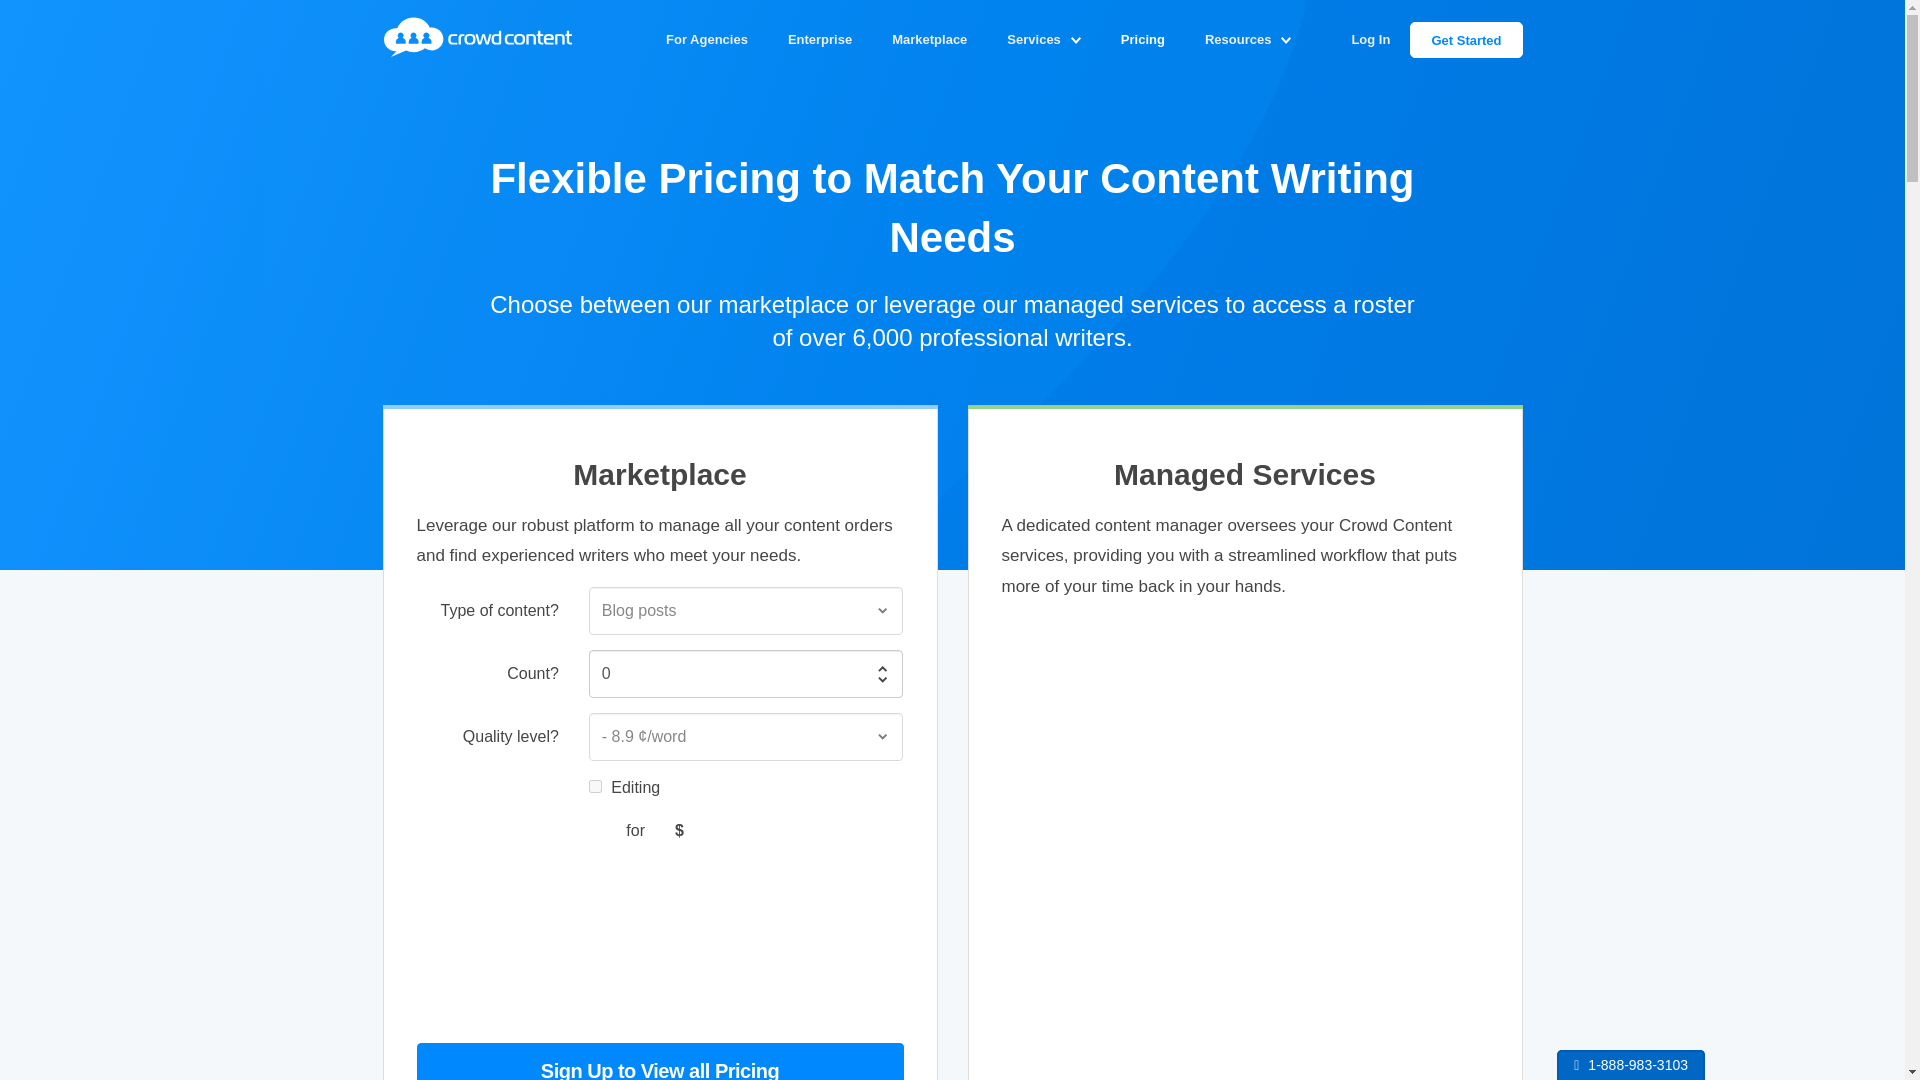 The image size is (1920, 1080). I want to click on type of content, so click(746, 611).